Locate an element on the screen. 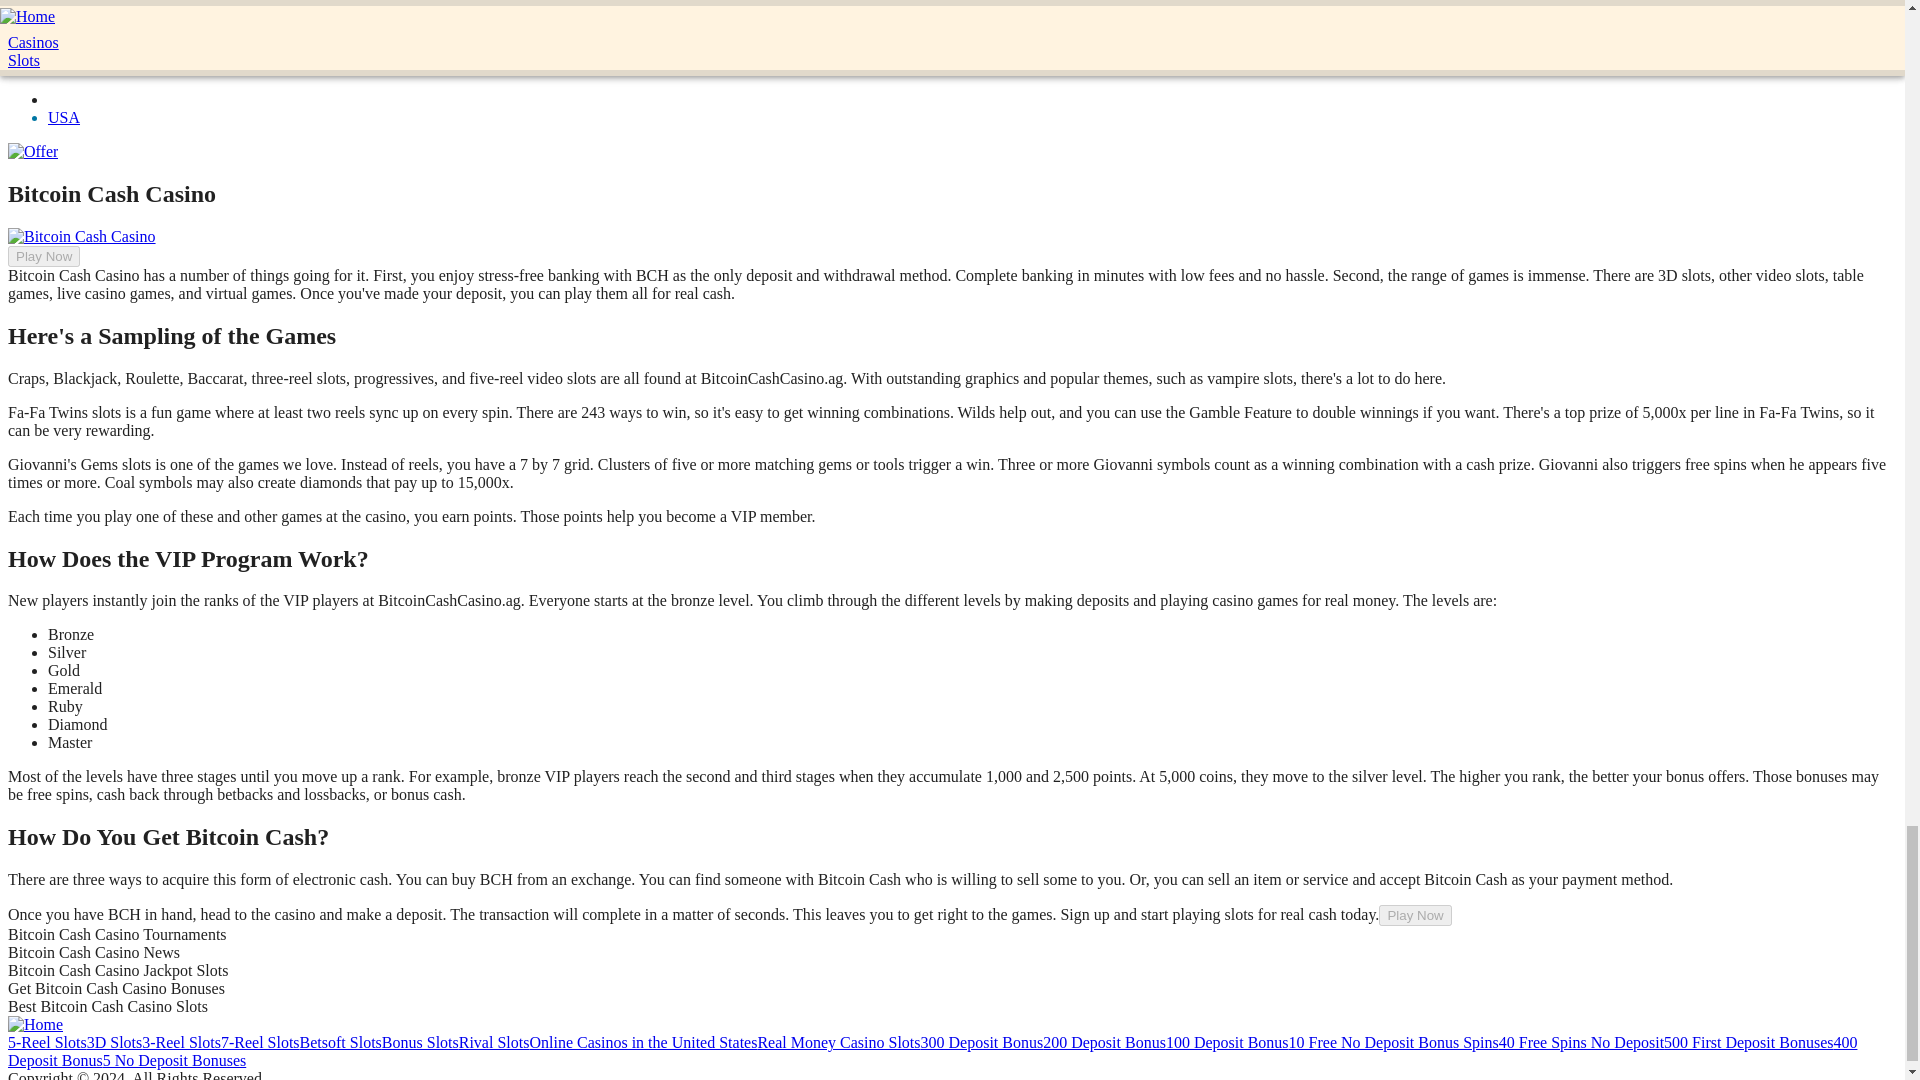 The height and width of the screenshot is (1080, 1920). 5-Reel Slots is located at coordinates (46, 1042).